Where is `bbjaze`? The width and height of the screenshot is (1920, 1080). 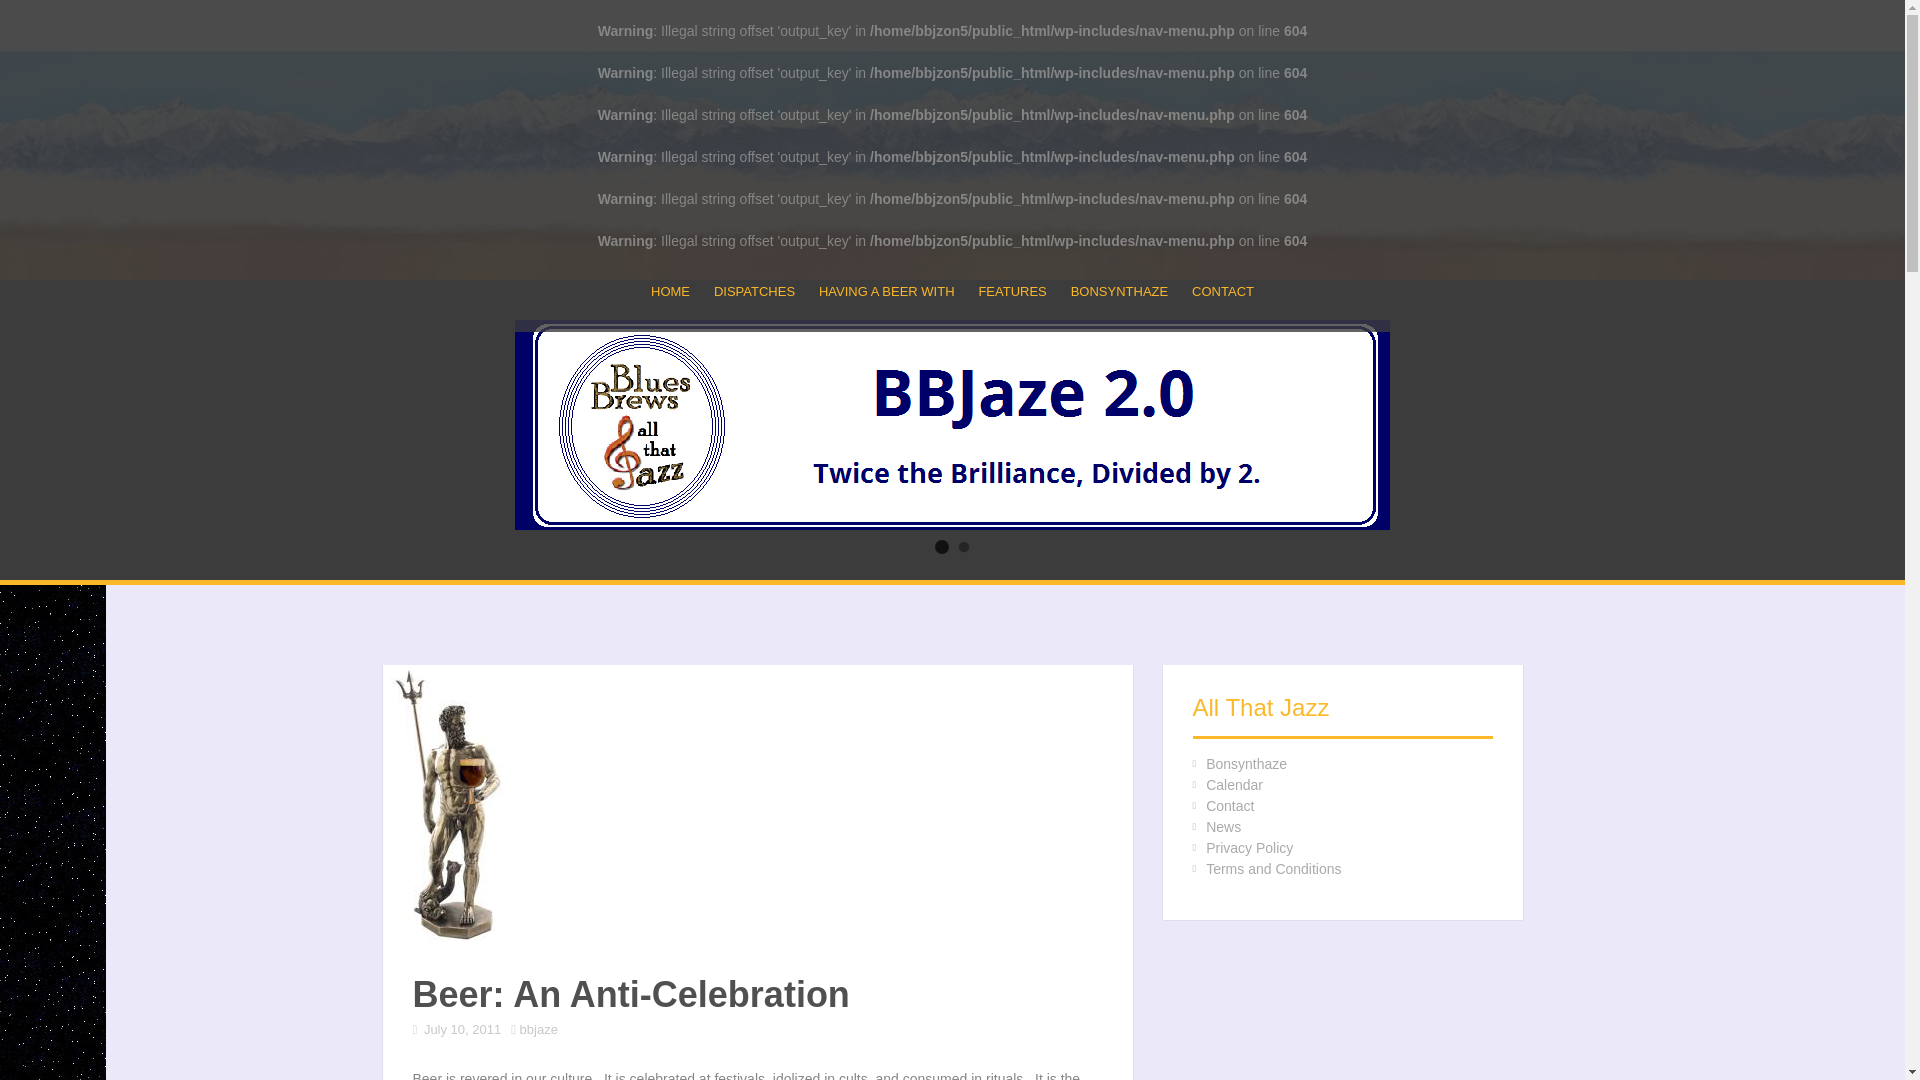 bbjaze is located at coordinates (539, 1028).